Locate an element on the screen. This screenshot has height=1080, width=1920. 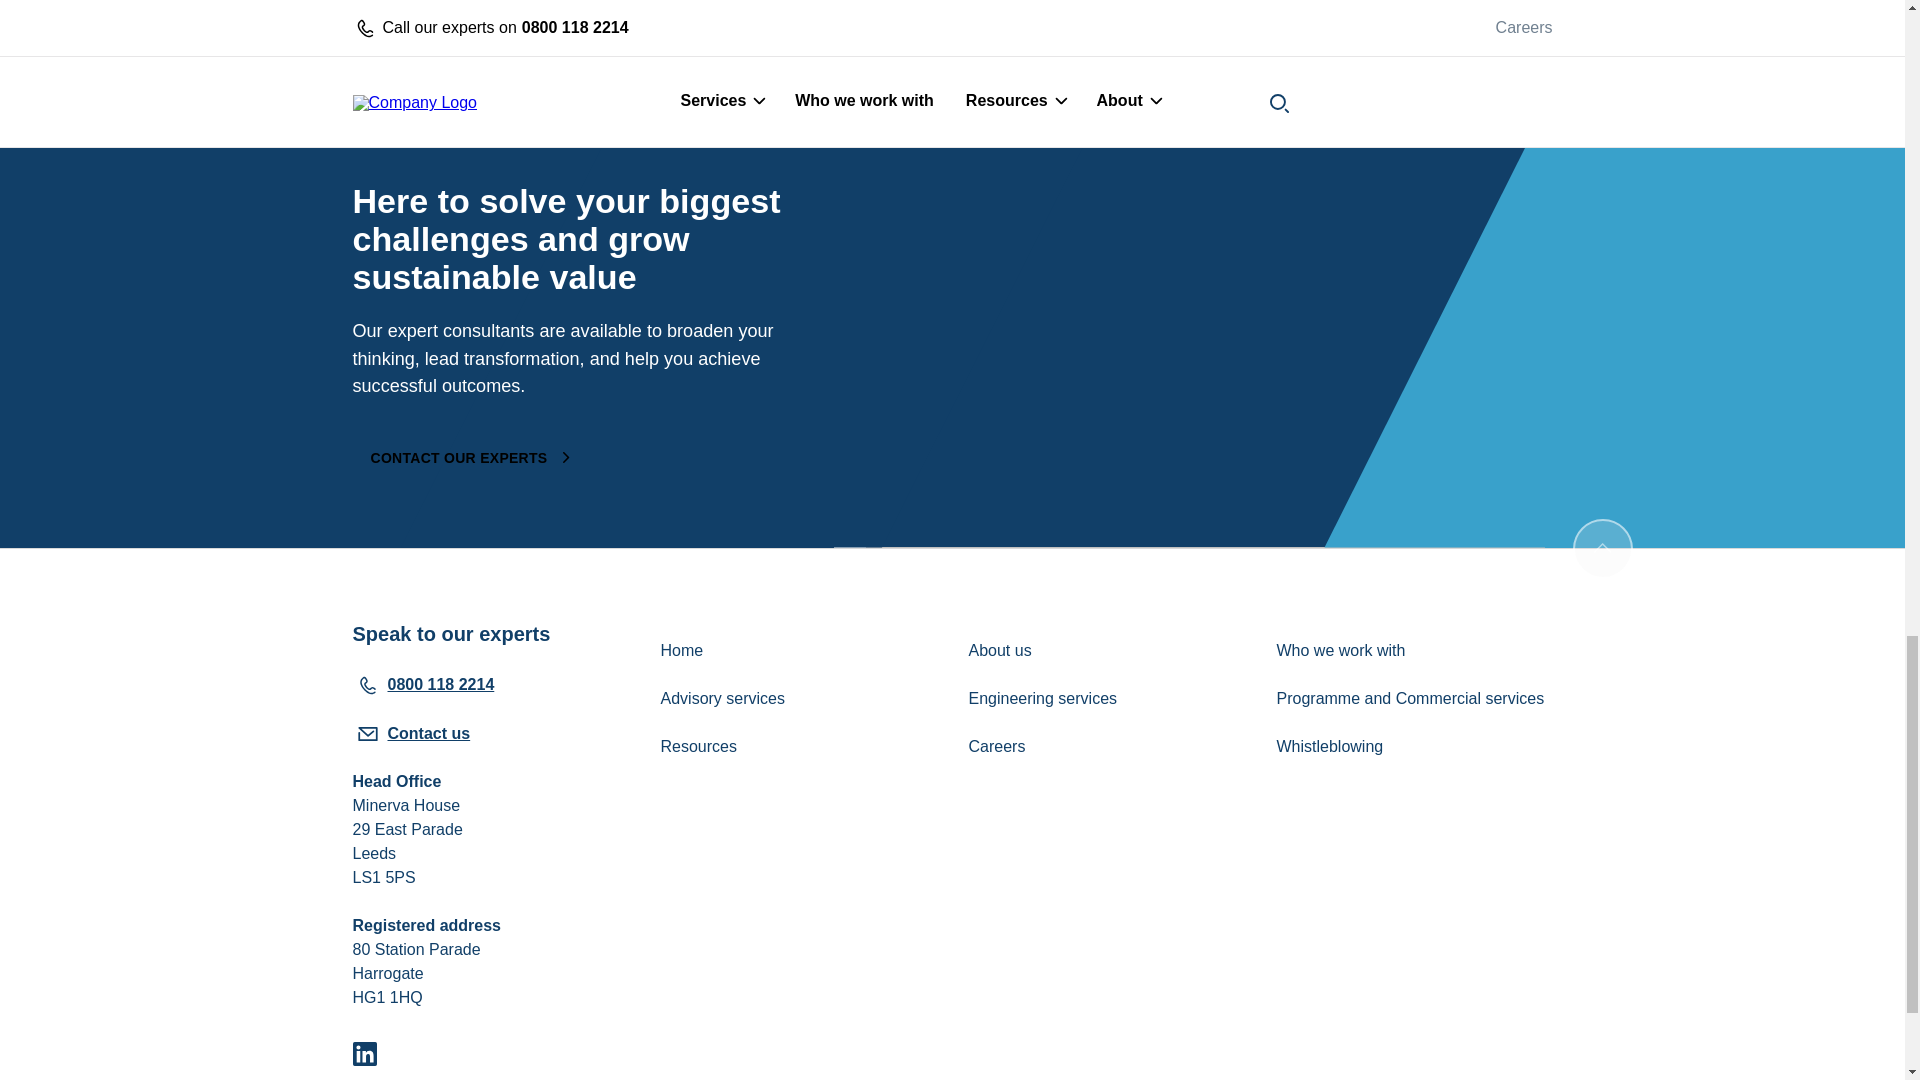
LinkedIn is located at coordinates (364, 1056).